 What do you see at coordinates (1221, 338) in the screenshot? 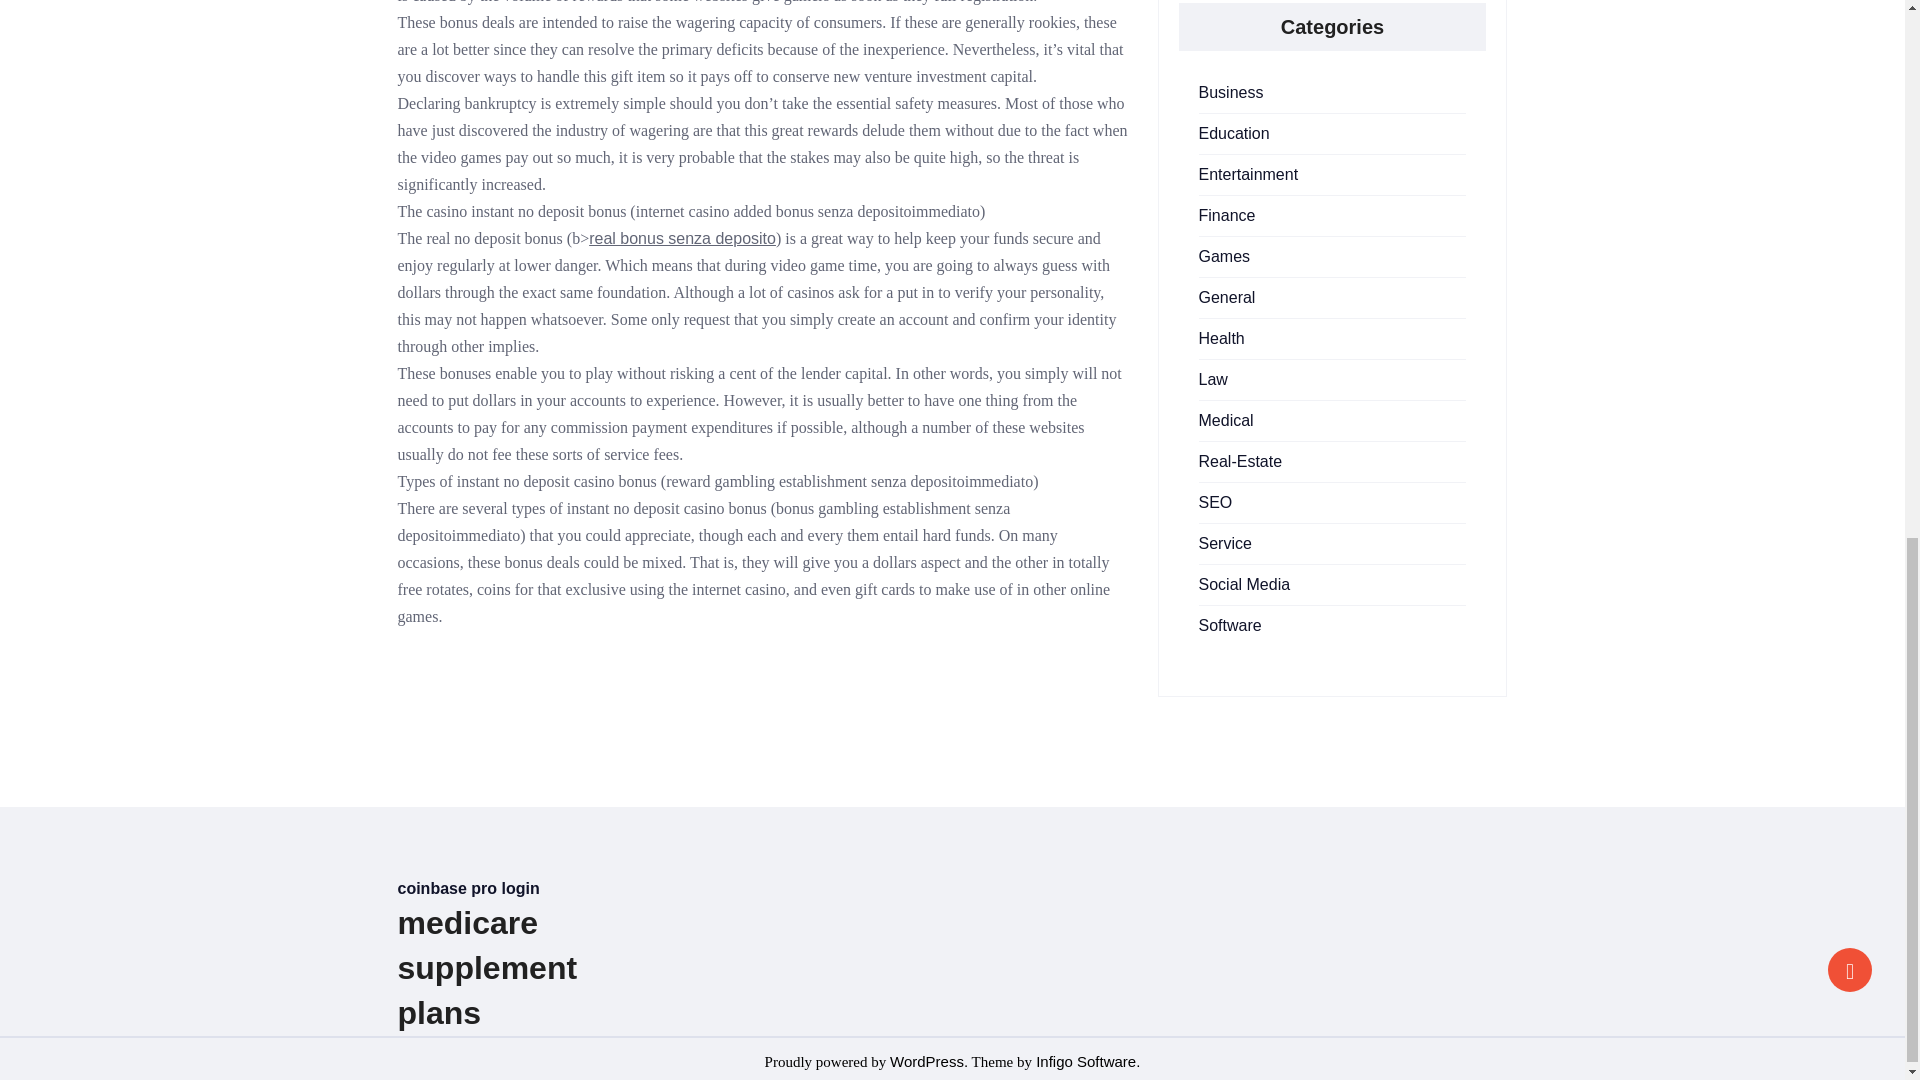
I see `Health` at bounding box center [1221, 338].